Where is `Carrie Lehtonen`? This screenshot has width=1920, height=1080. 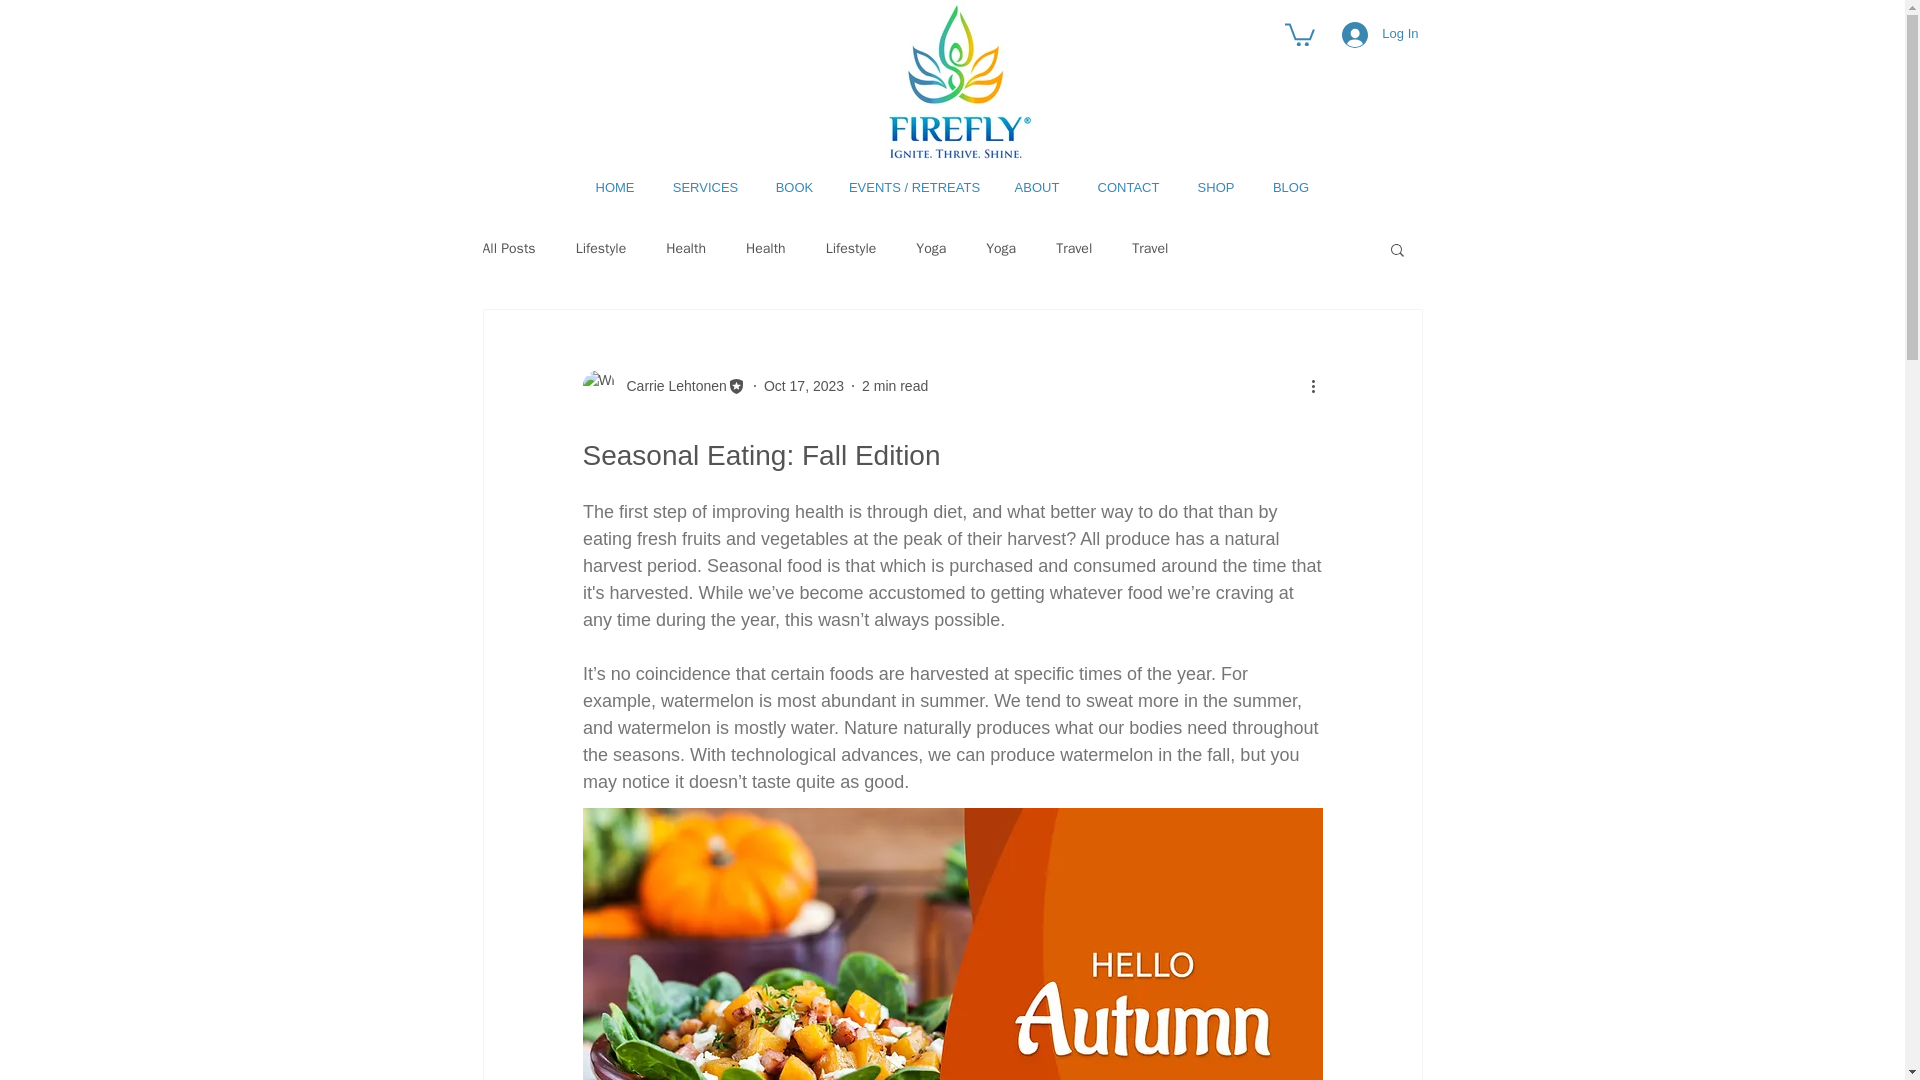
Carrie Lehtonen is located at coordinates (670, 386).